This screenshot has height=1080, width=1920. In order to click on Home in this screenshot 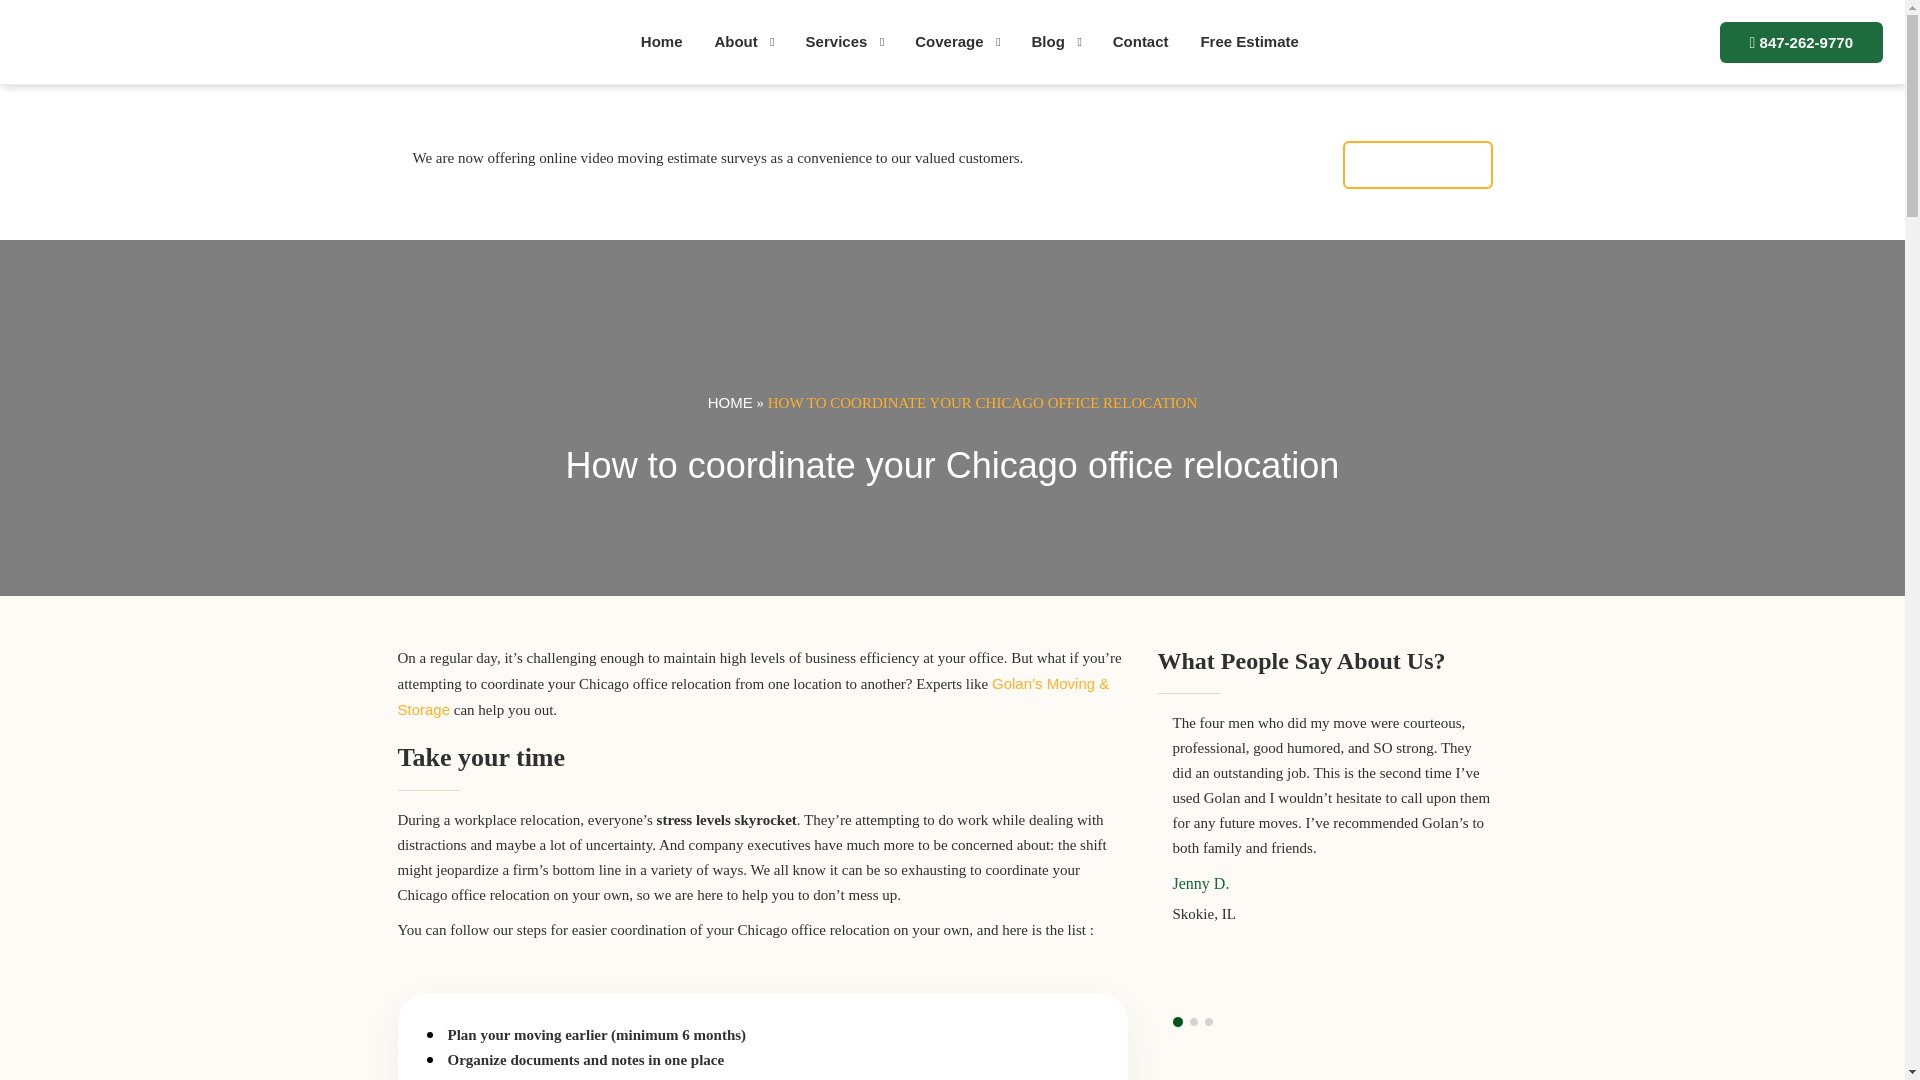, I will do `click(662, 41)`.